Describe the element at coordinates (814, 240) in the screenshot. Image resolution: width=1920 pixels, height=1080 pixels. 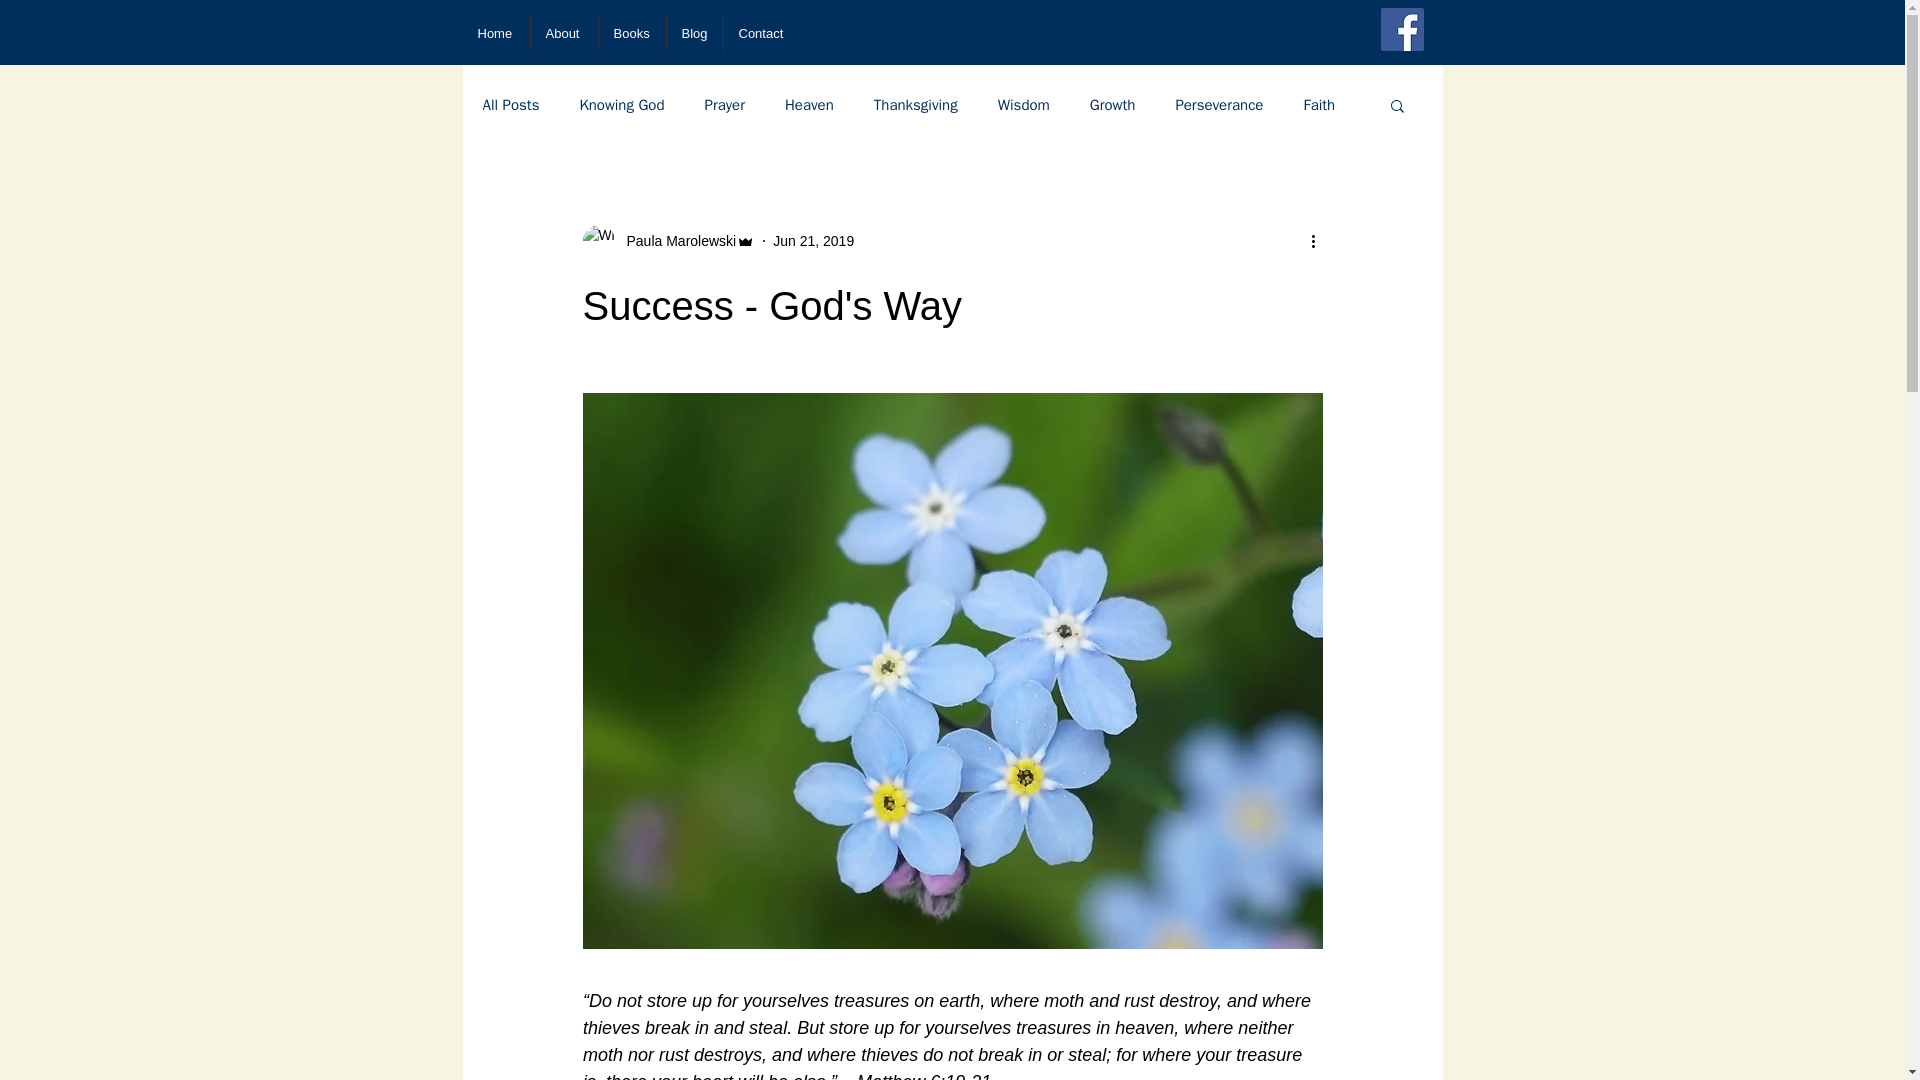
I see `Jun 21, 2019` at that location.